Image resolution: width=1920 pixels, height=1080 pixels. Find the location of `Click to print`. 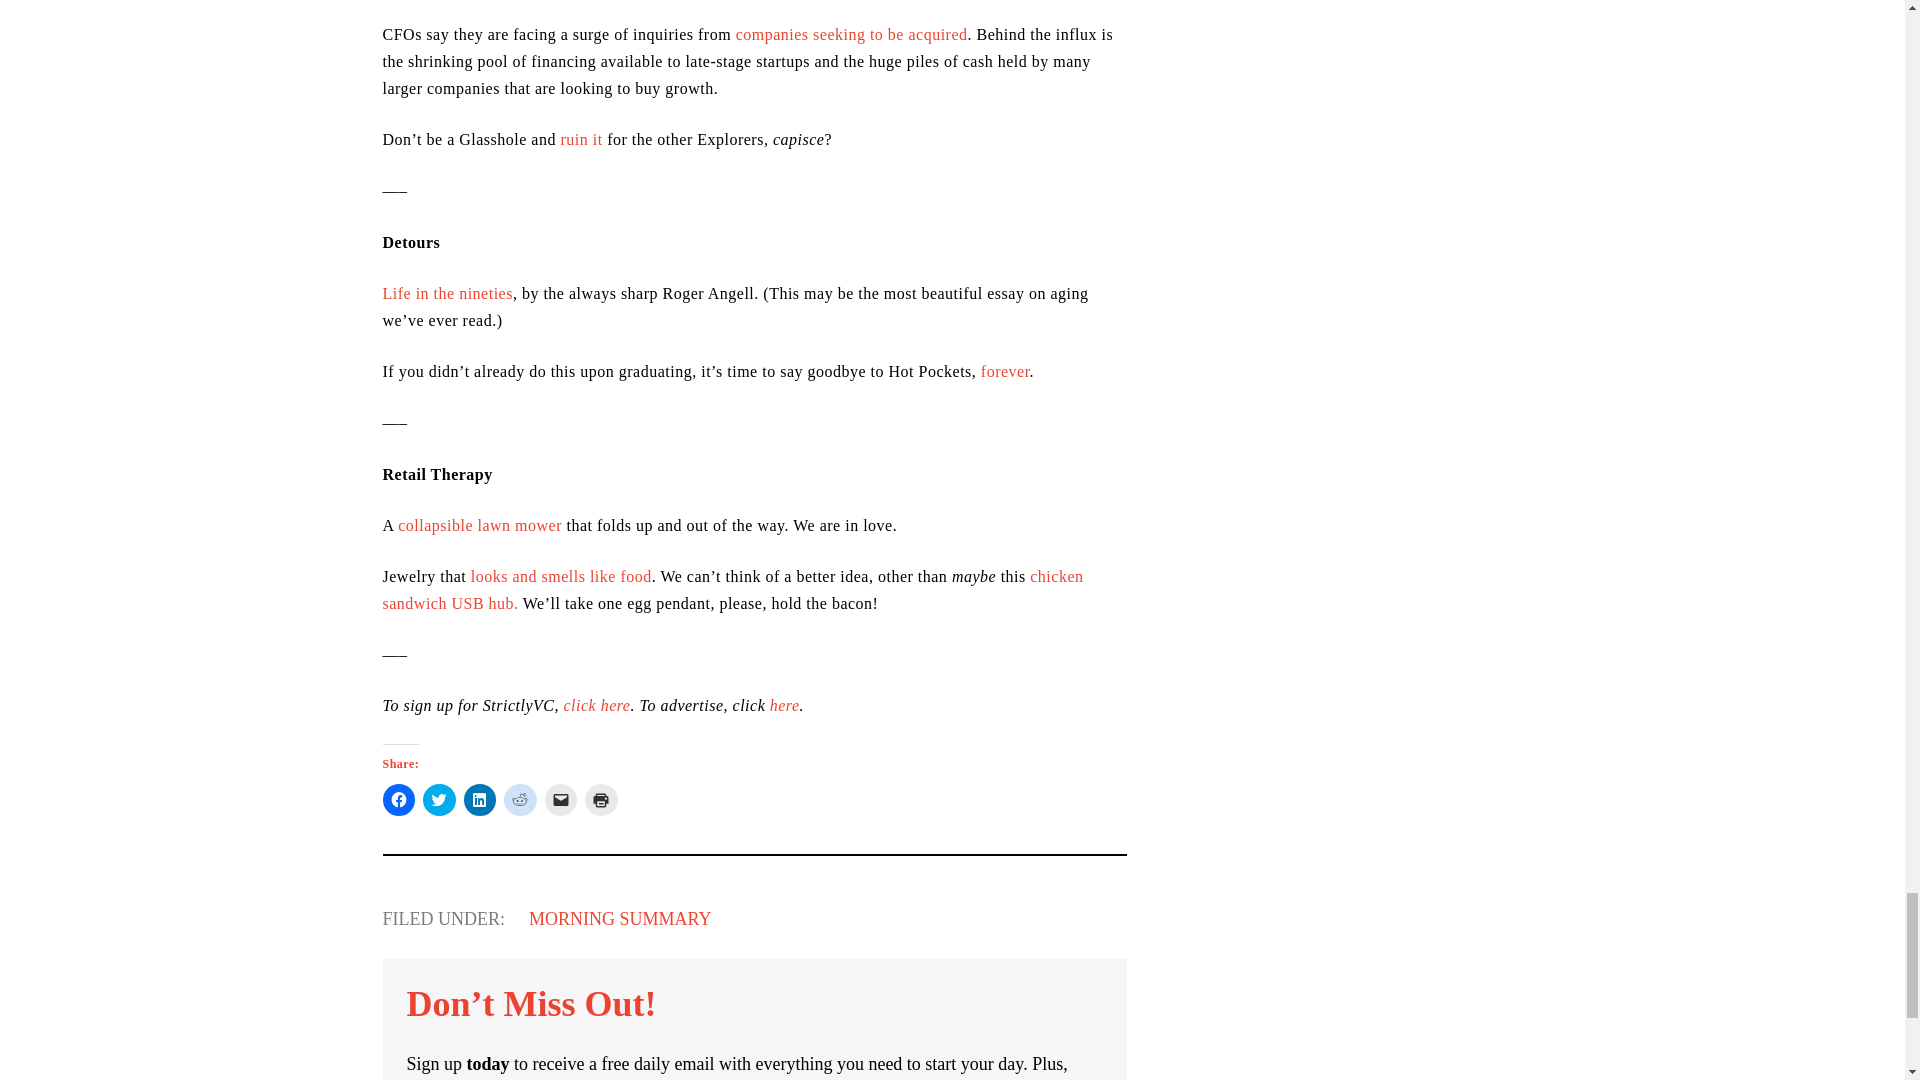

Click to print is located at coordinates (602, 800).